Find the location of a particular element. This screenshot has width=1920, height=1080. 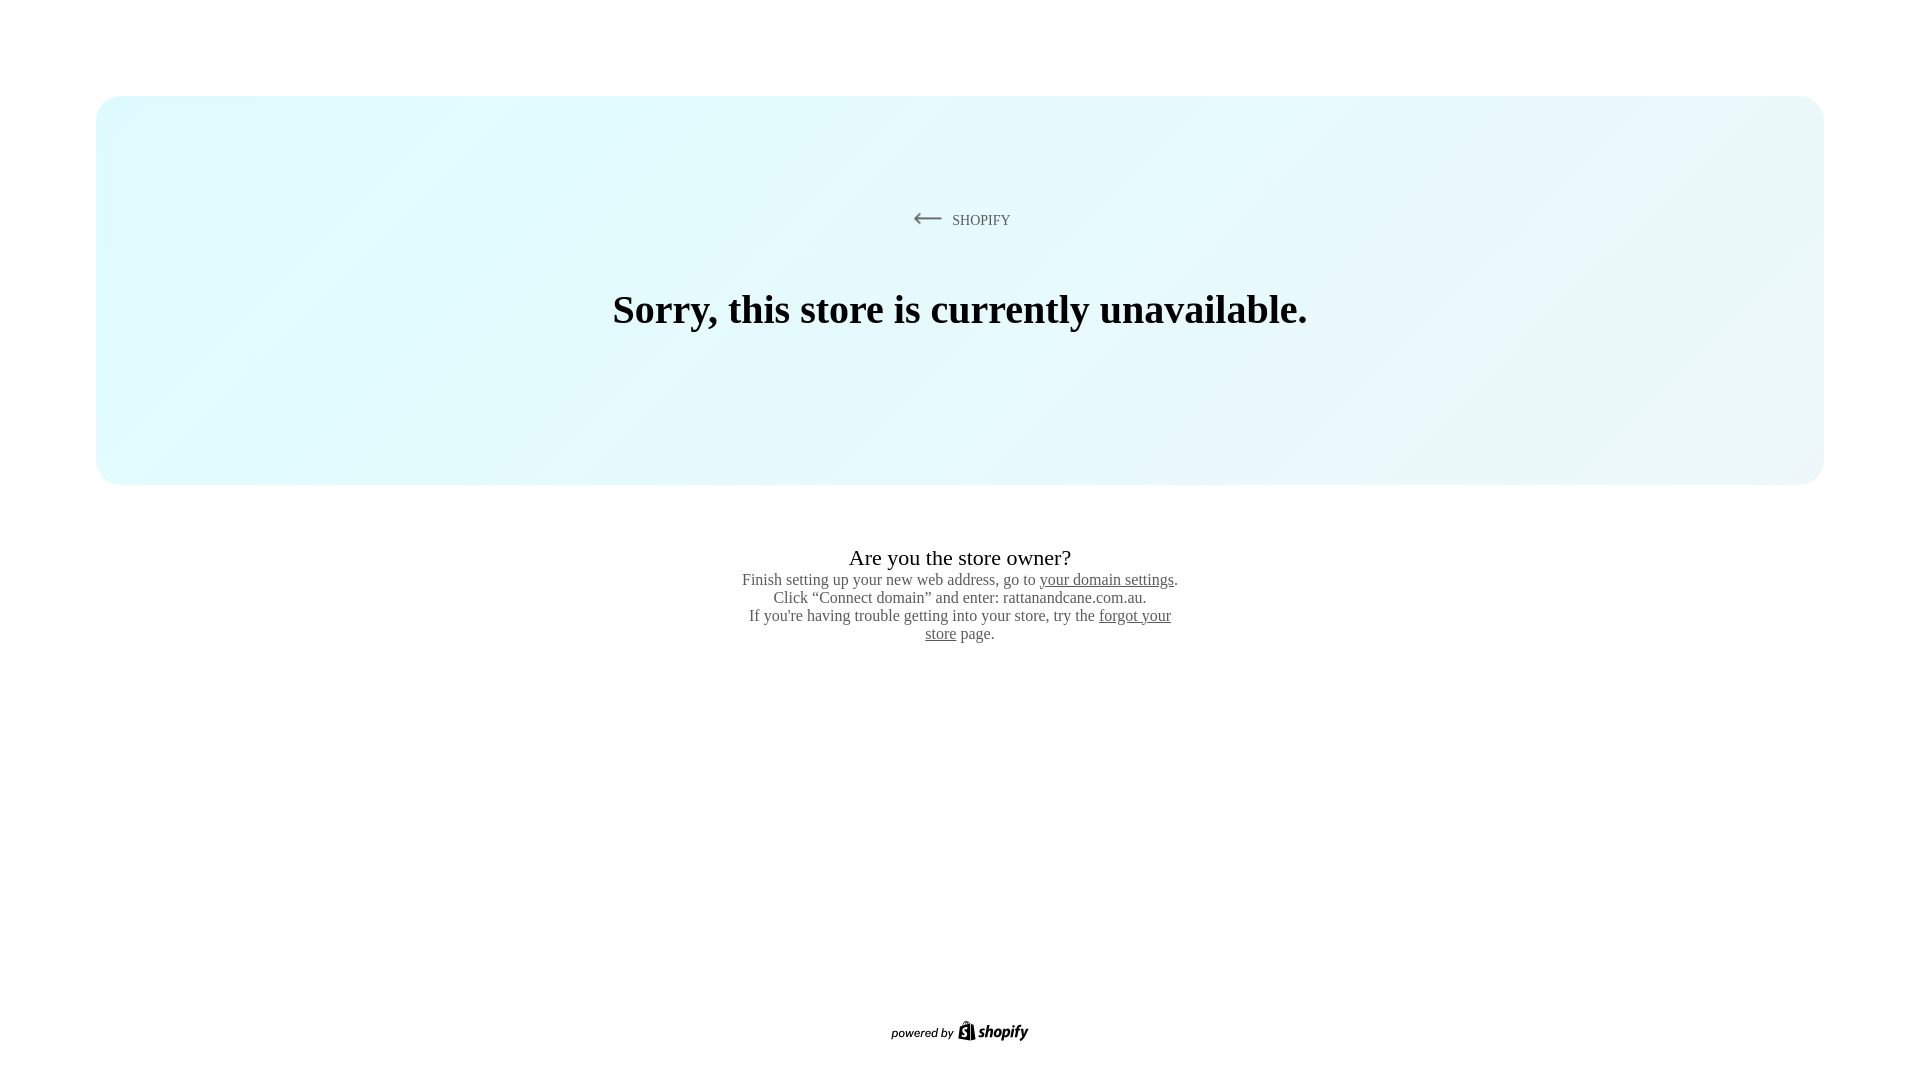

SHOPIFY is located at coordinates (958, 219).